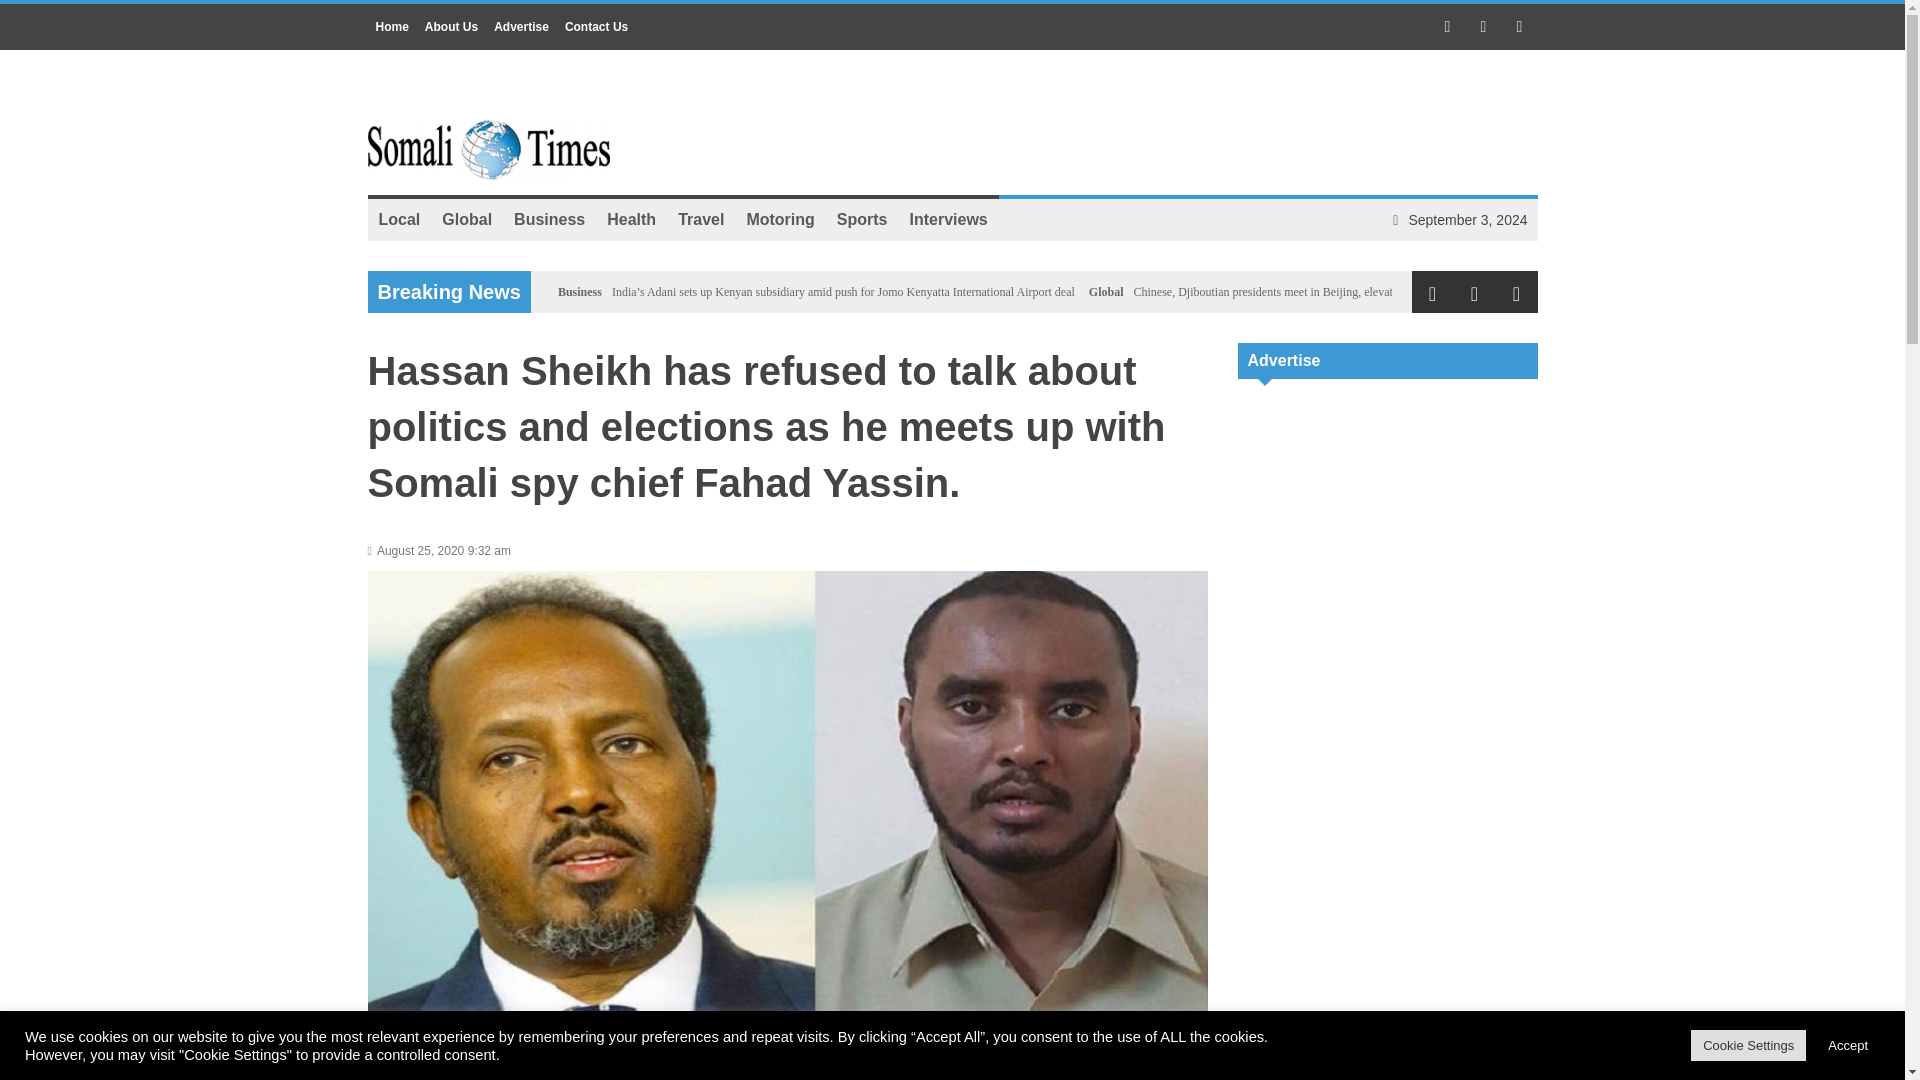 This screenshot has height=1080, width=1920. I want to click on Global, so click(466, 219).